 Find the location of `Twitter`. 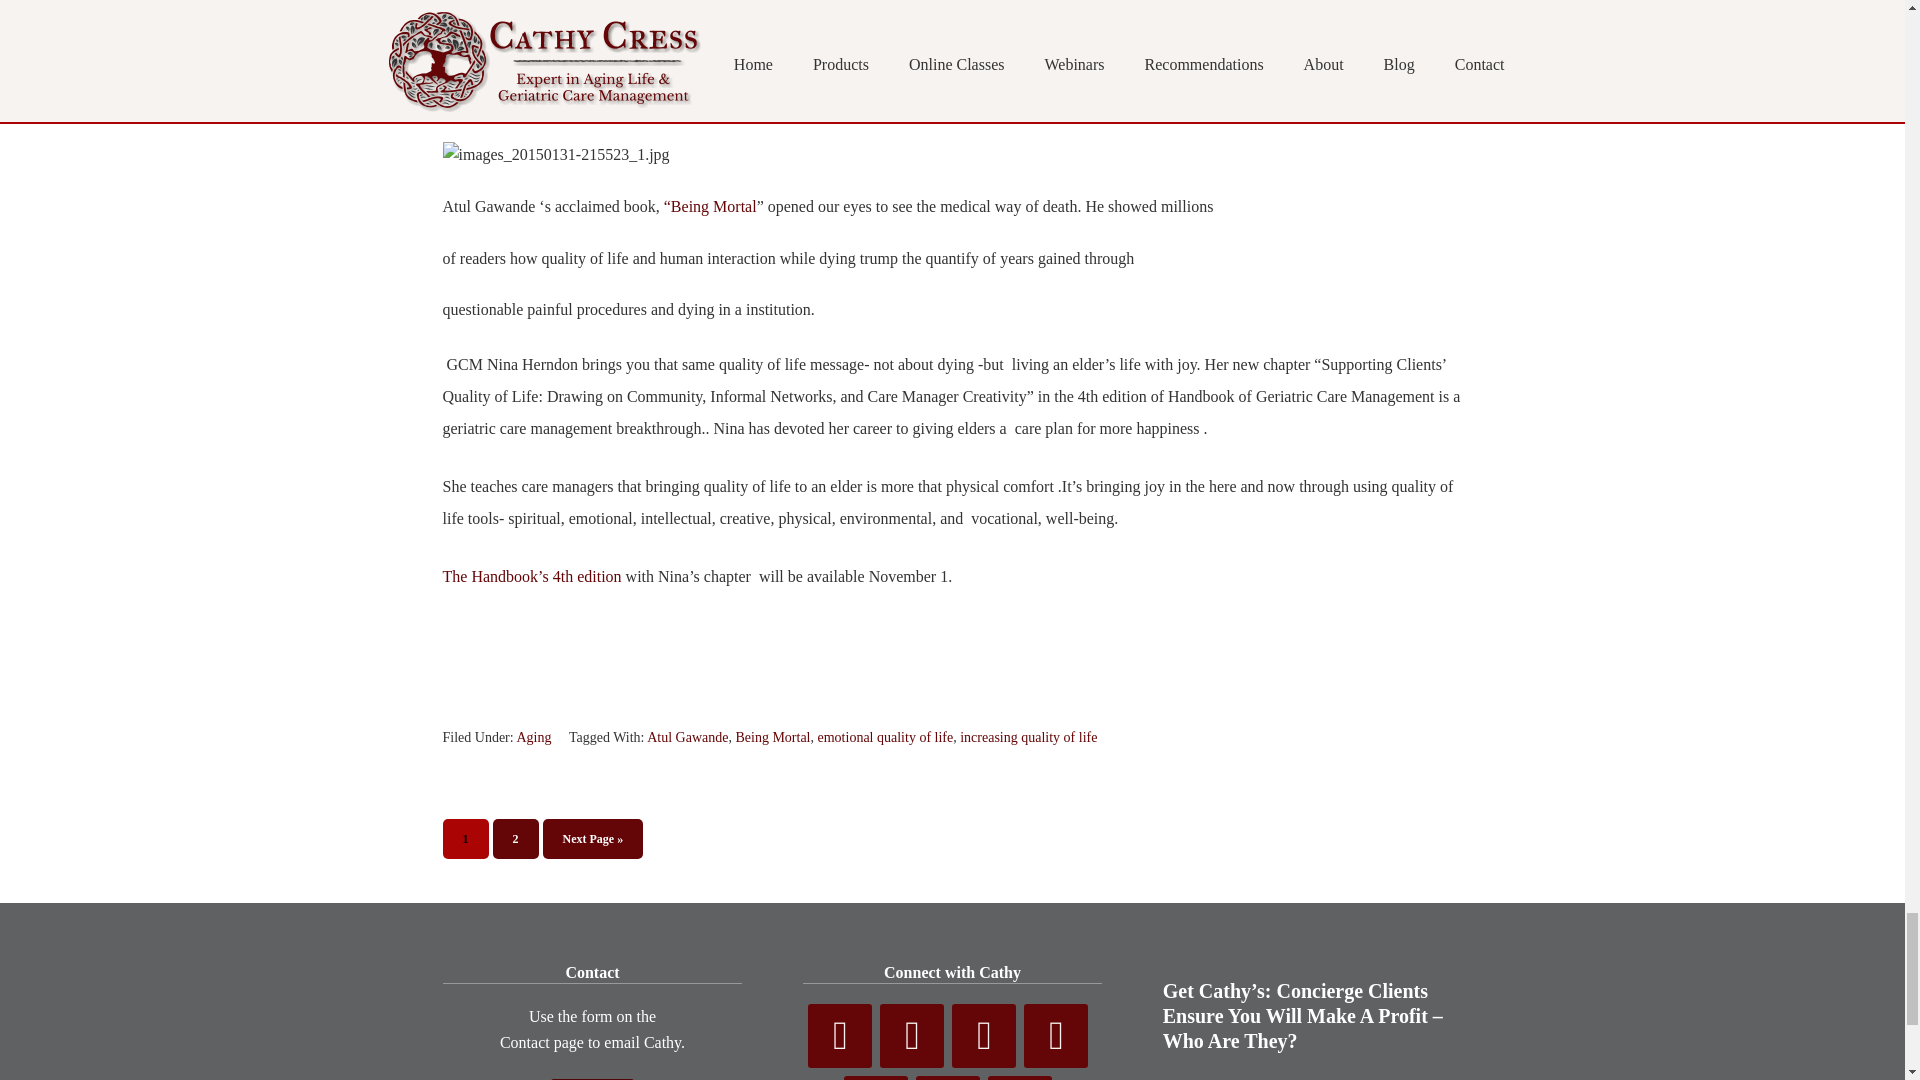

Twitter is located at coordinates (912, 1036).